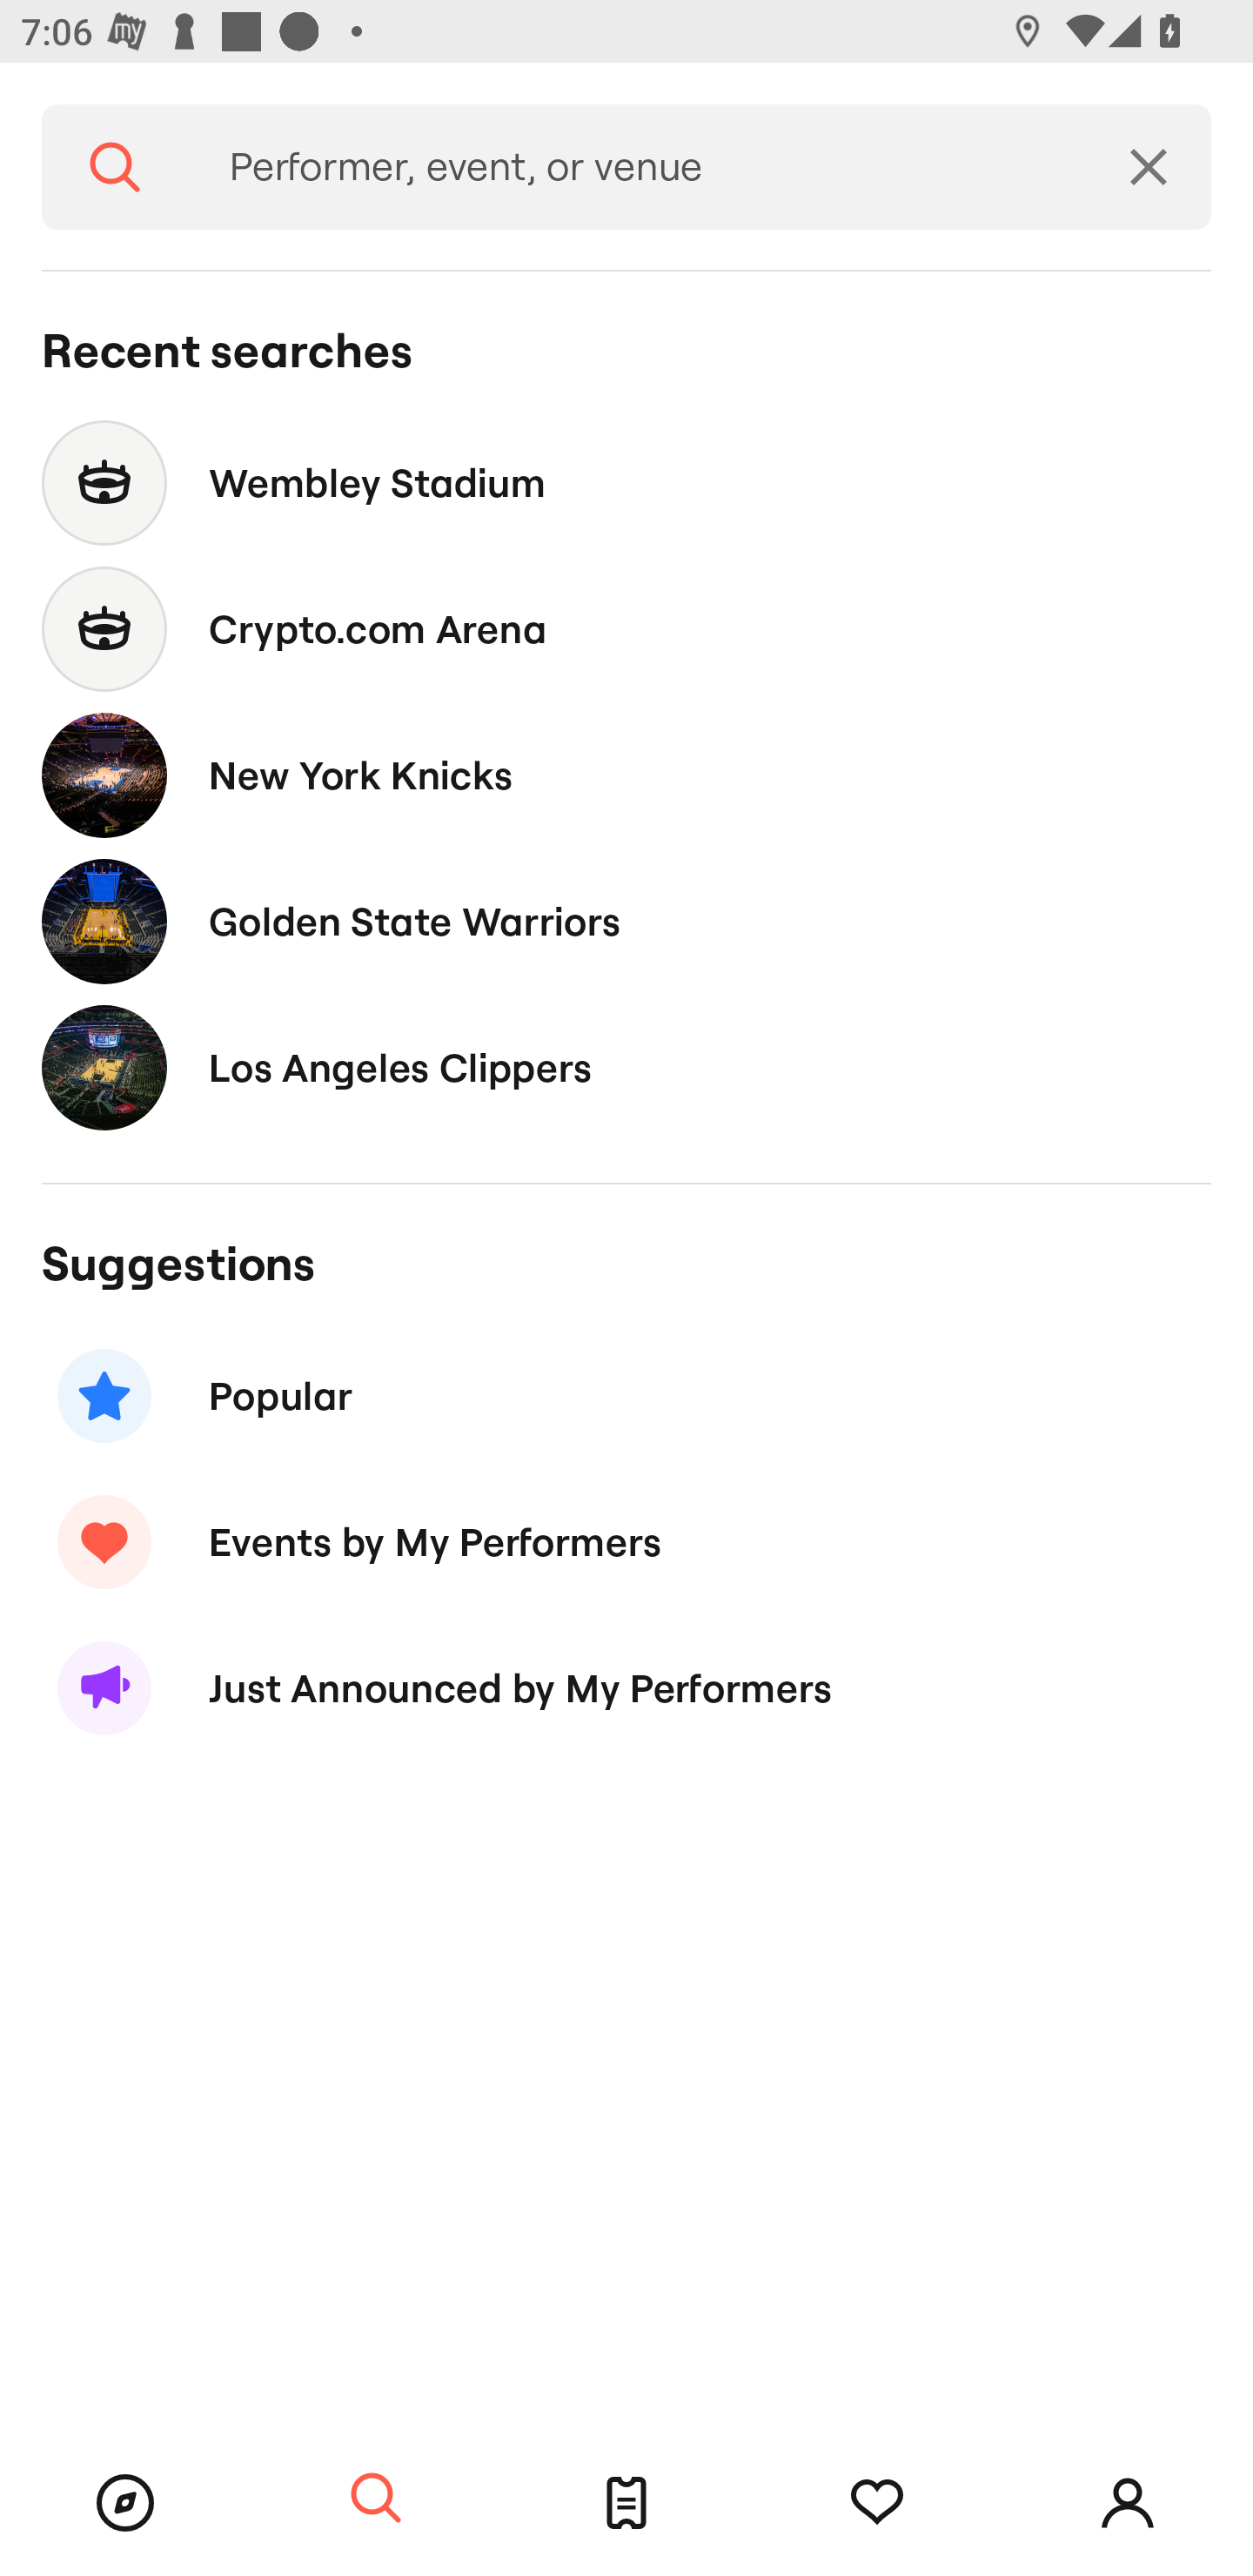 This screenshot has height=2576, width=1253. What do you see at coordinates (626, 1067) in the screenshot?
I see `Los Angeles Clippers` at bounding box center [626, 1067].